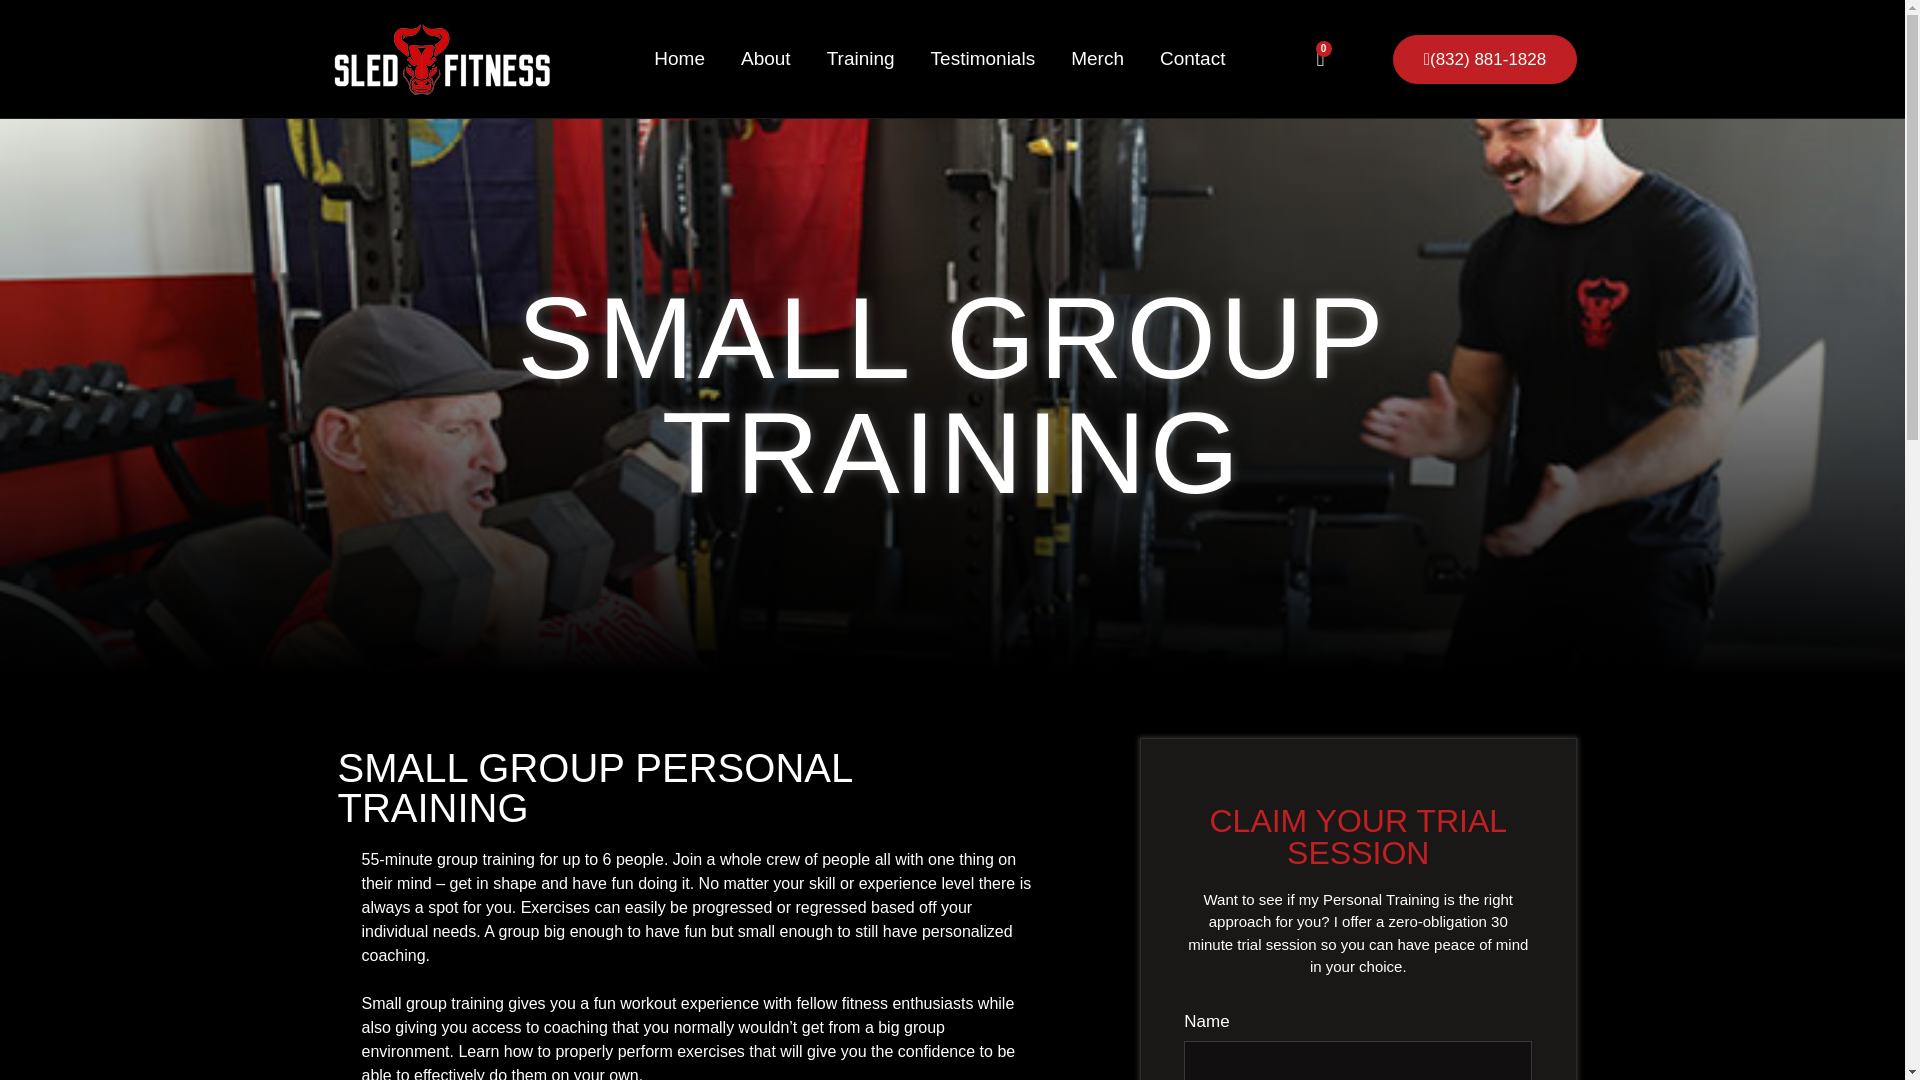 The width and height of the screenshot is (1920, 1080). Describe the element at coordinates (982, 58) in the screenshot. I see `Testimonials` at that location.